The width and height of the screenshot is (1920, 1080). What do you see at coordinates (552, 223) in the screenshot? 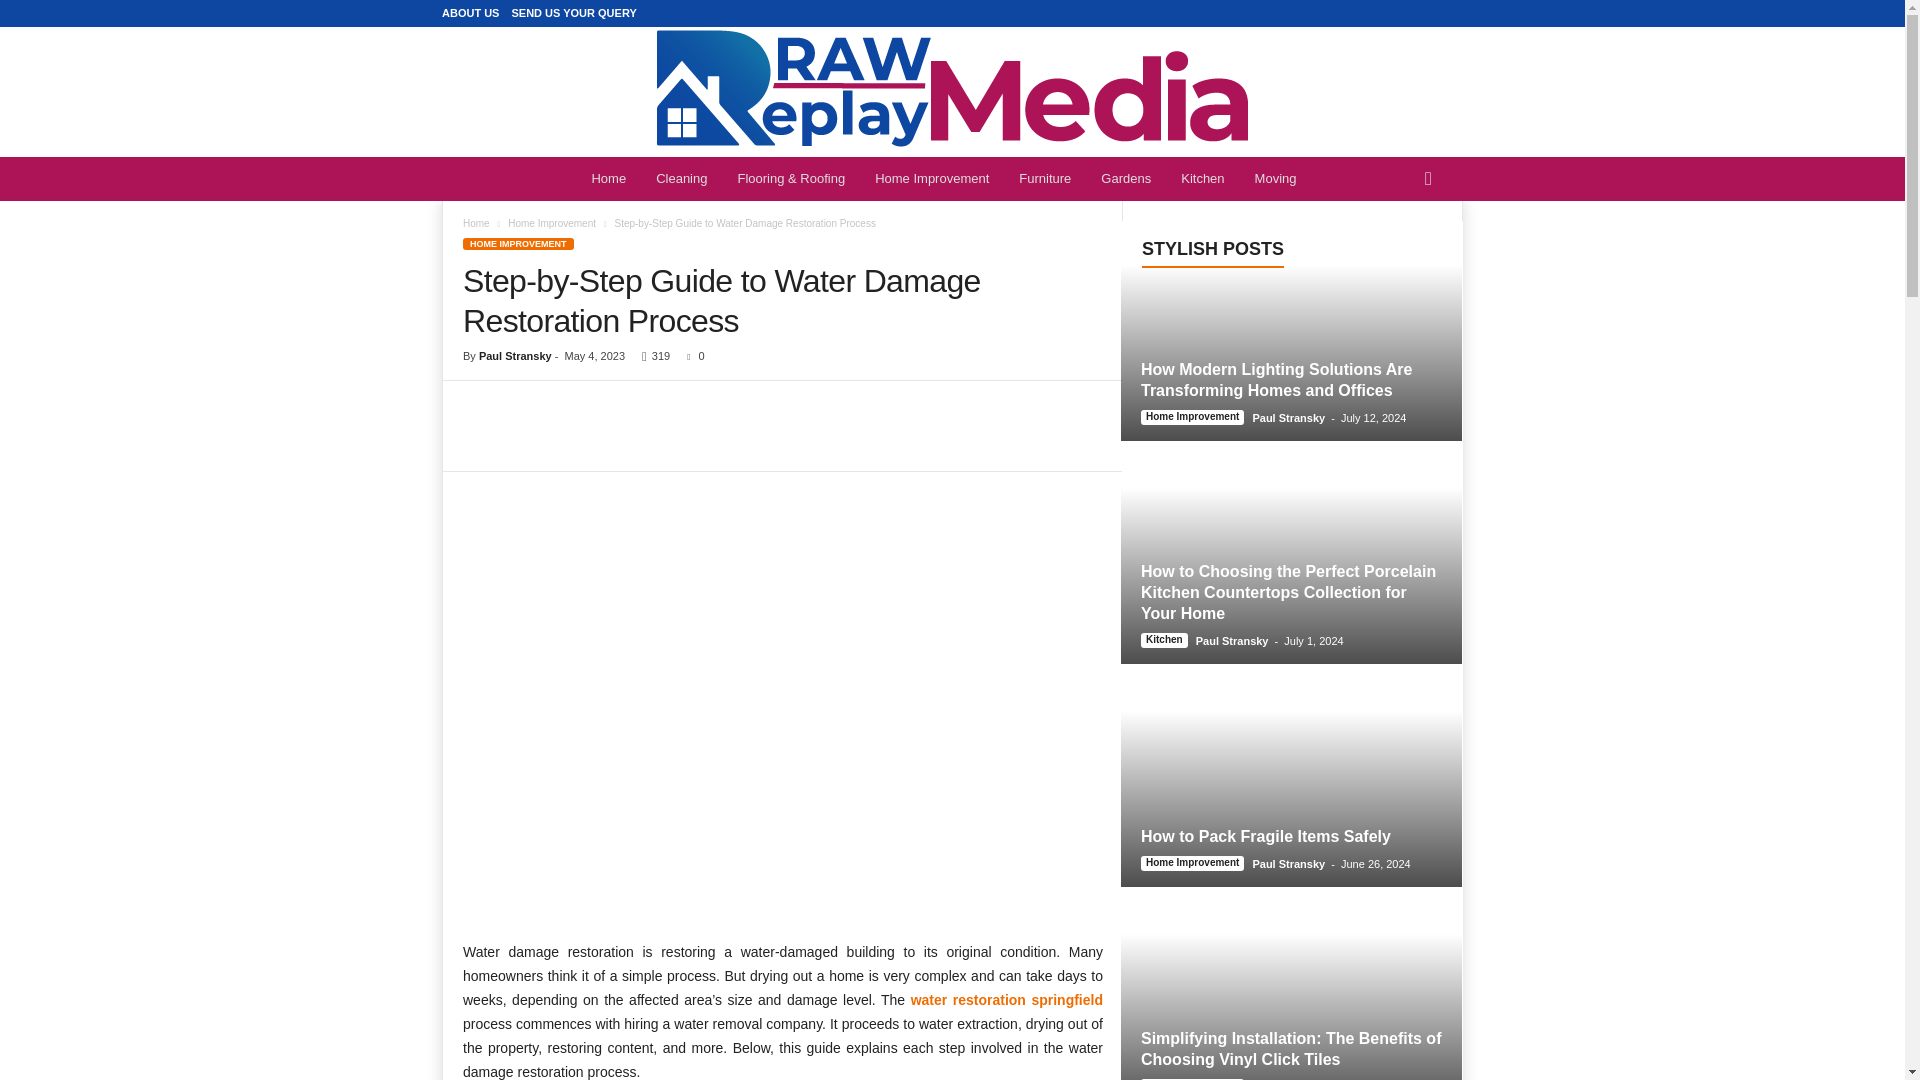
I see `View all posts in Home Improvement` at bounding box center [552, 223].